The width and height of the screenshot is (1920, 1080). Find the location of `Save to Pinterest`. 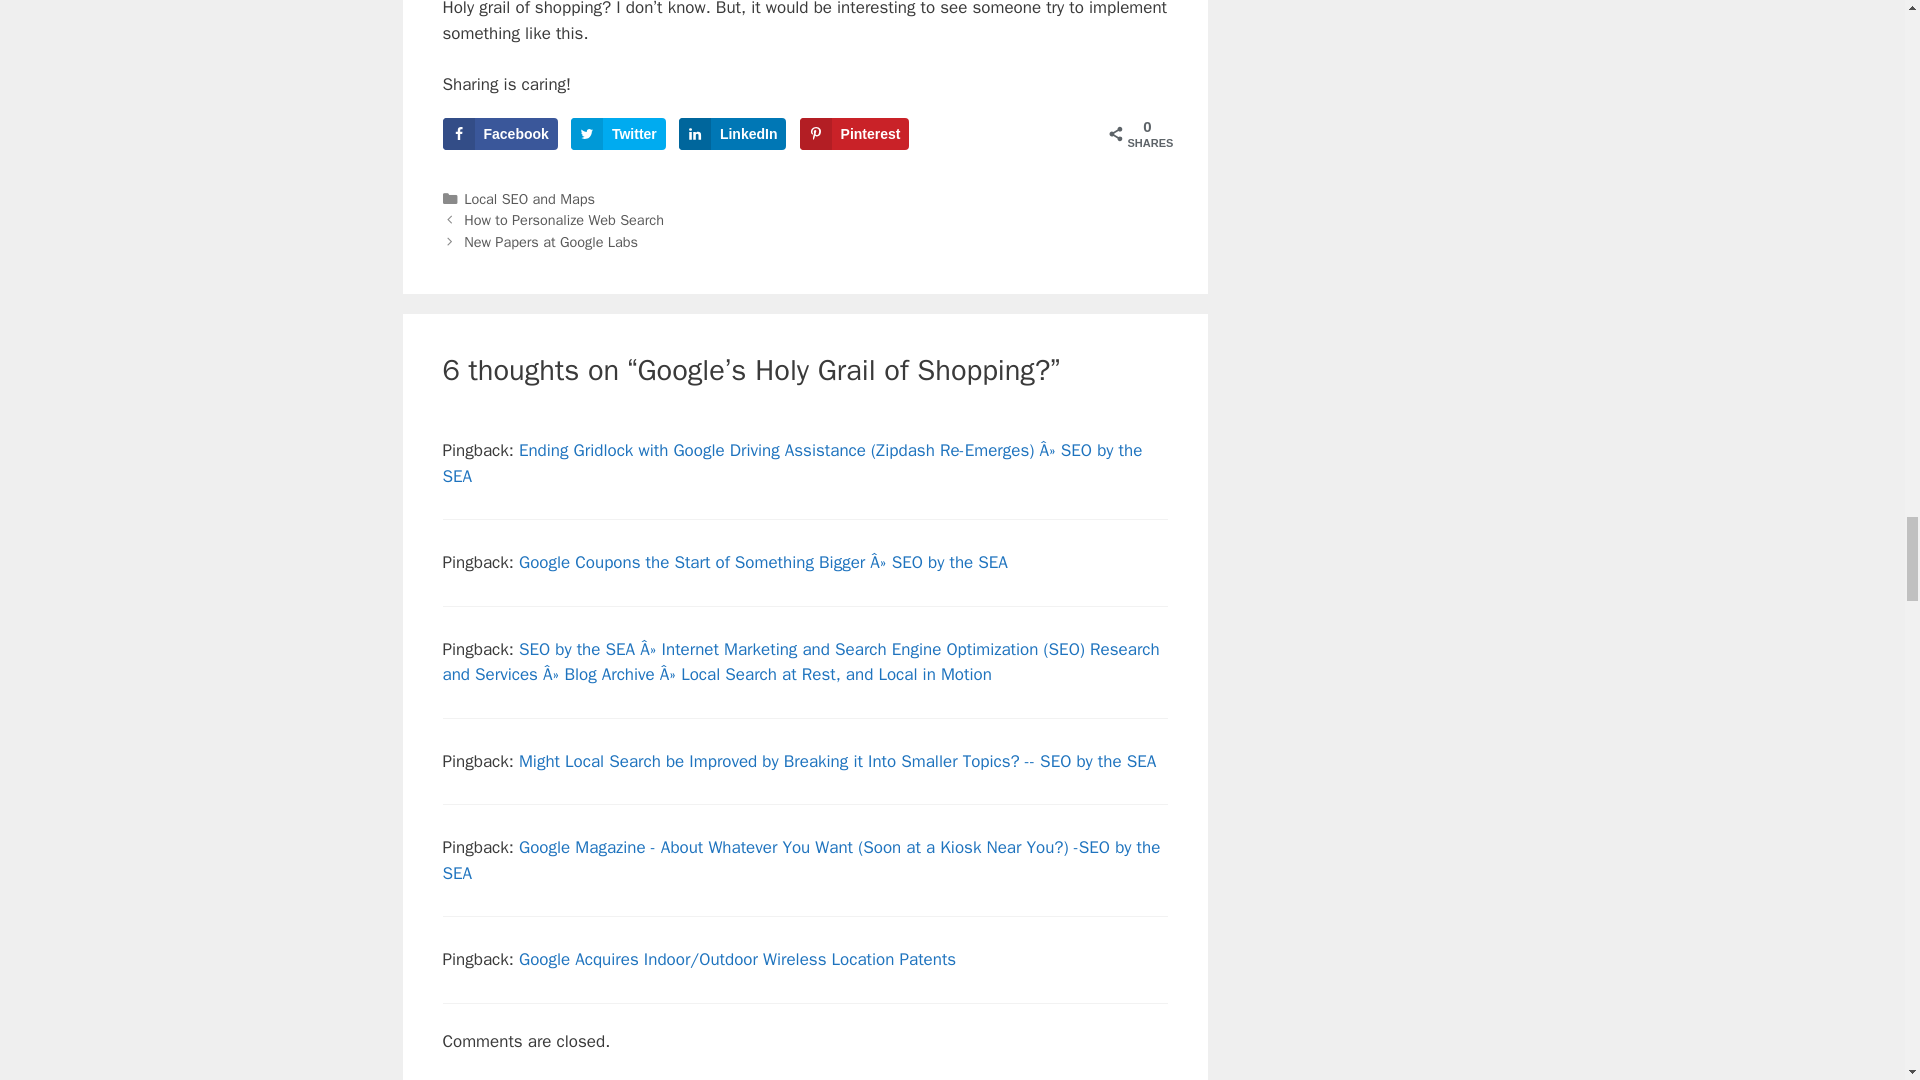

Save to Pinterest is located at coordinates (855, 134).